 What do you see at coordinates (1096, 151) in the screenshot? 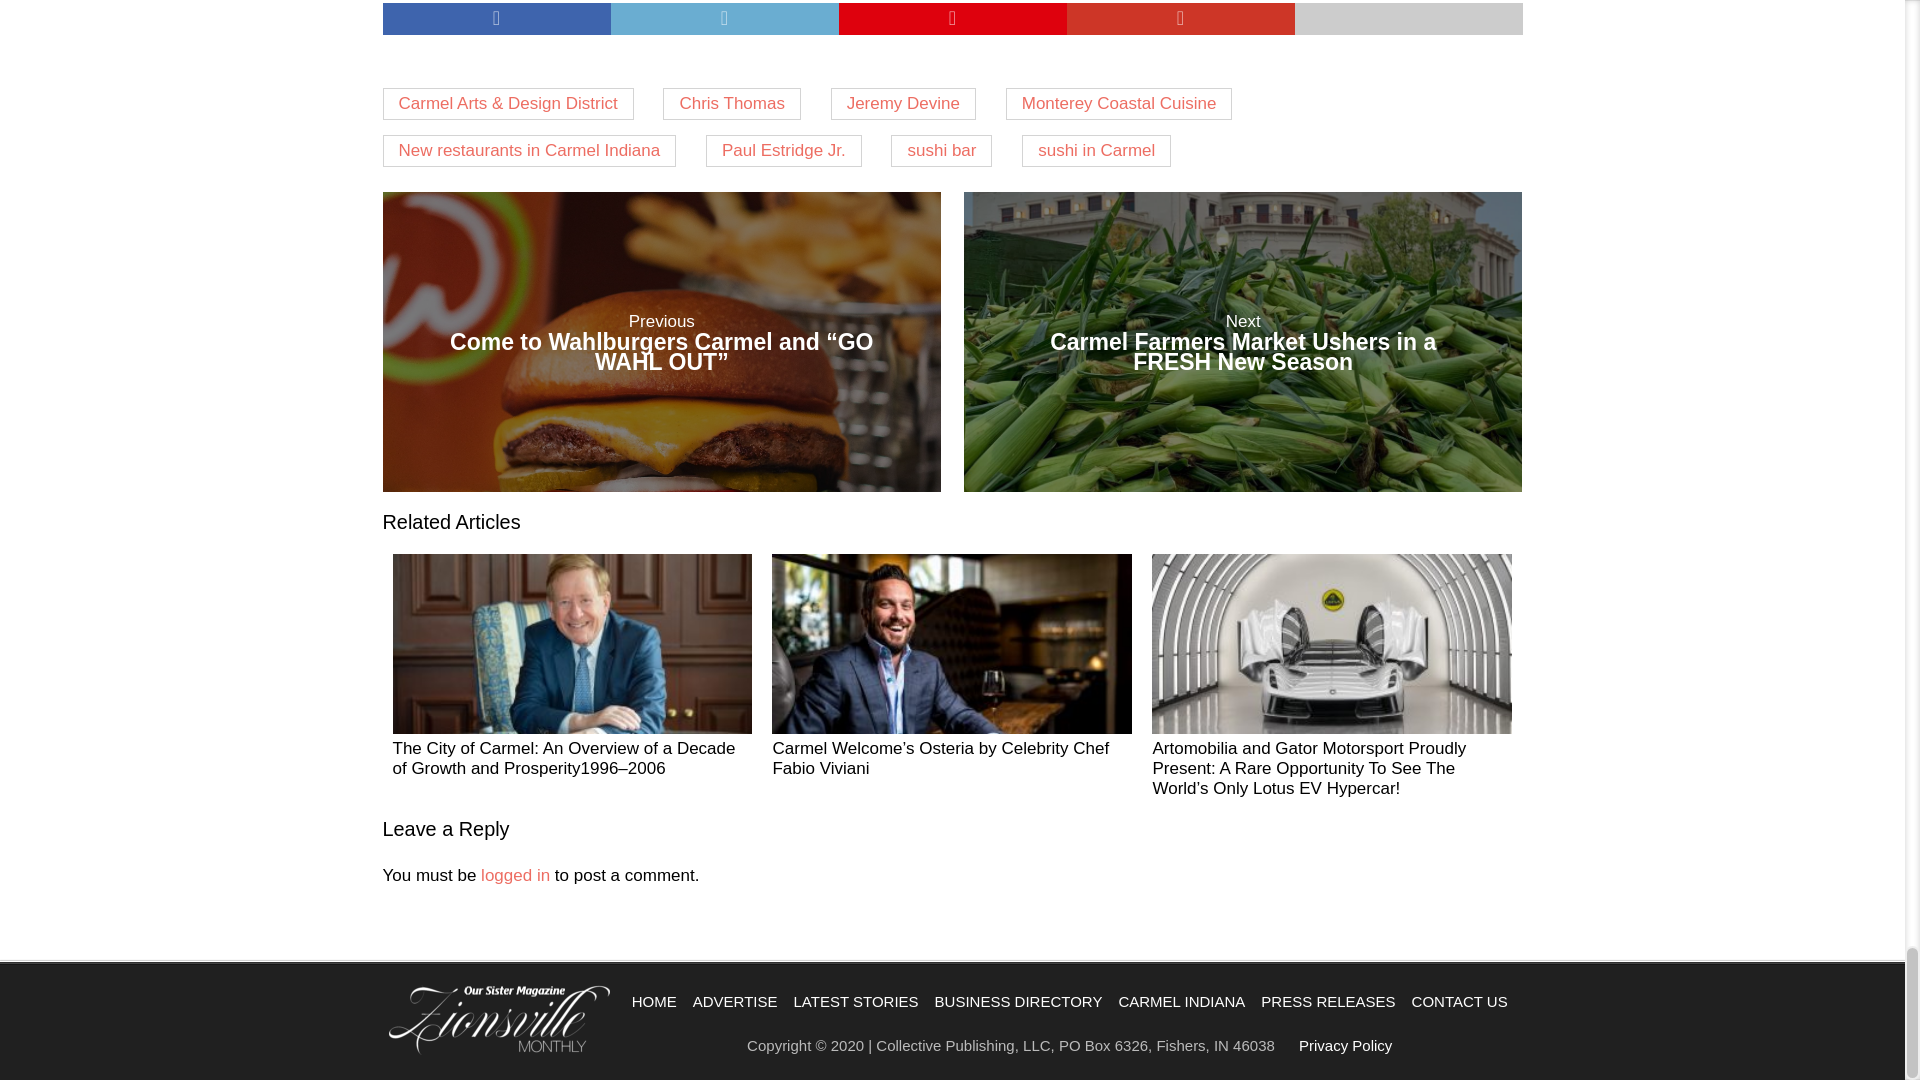
I see `sushi in Carmel` at bounding box center [1096, 151].